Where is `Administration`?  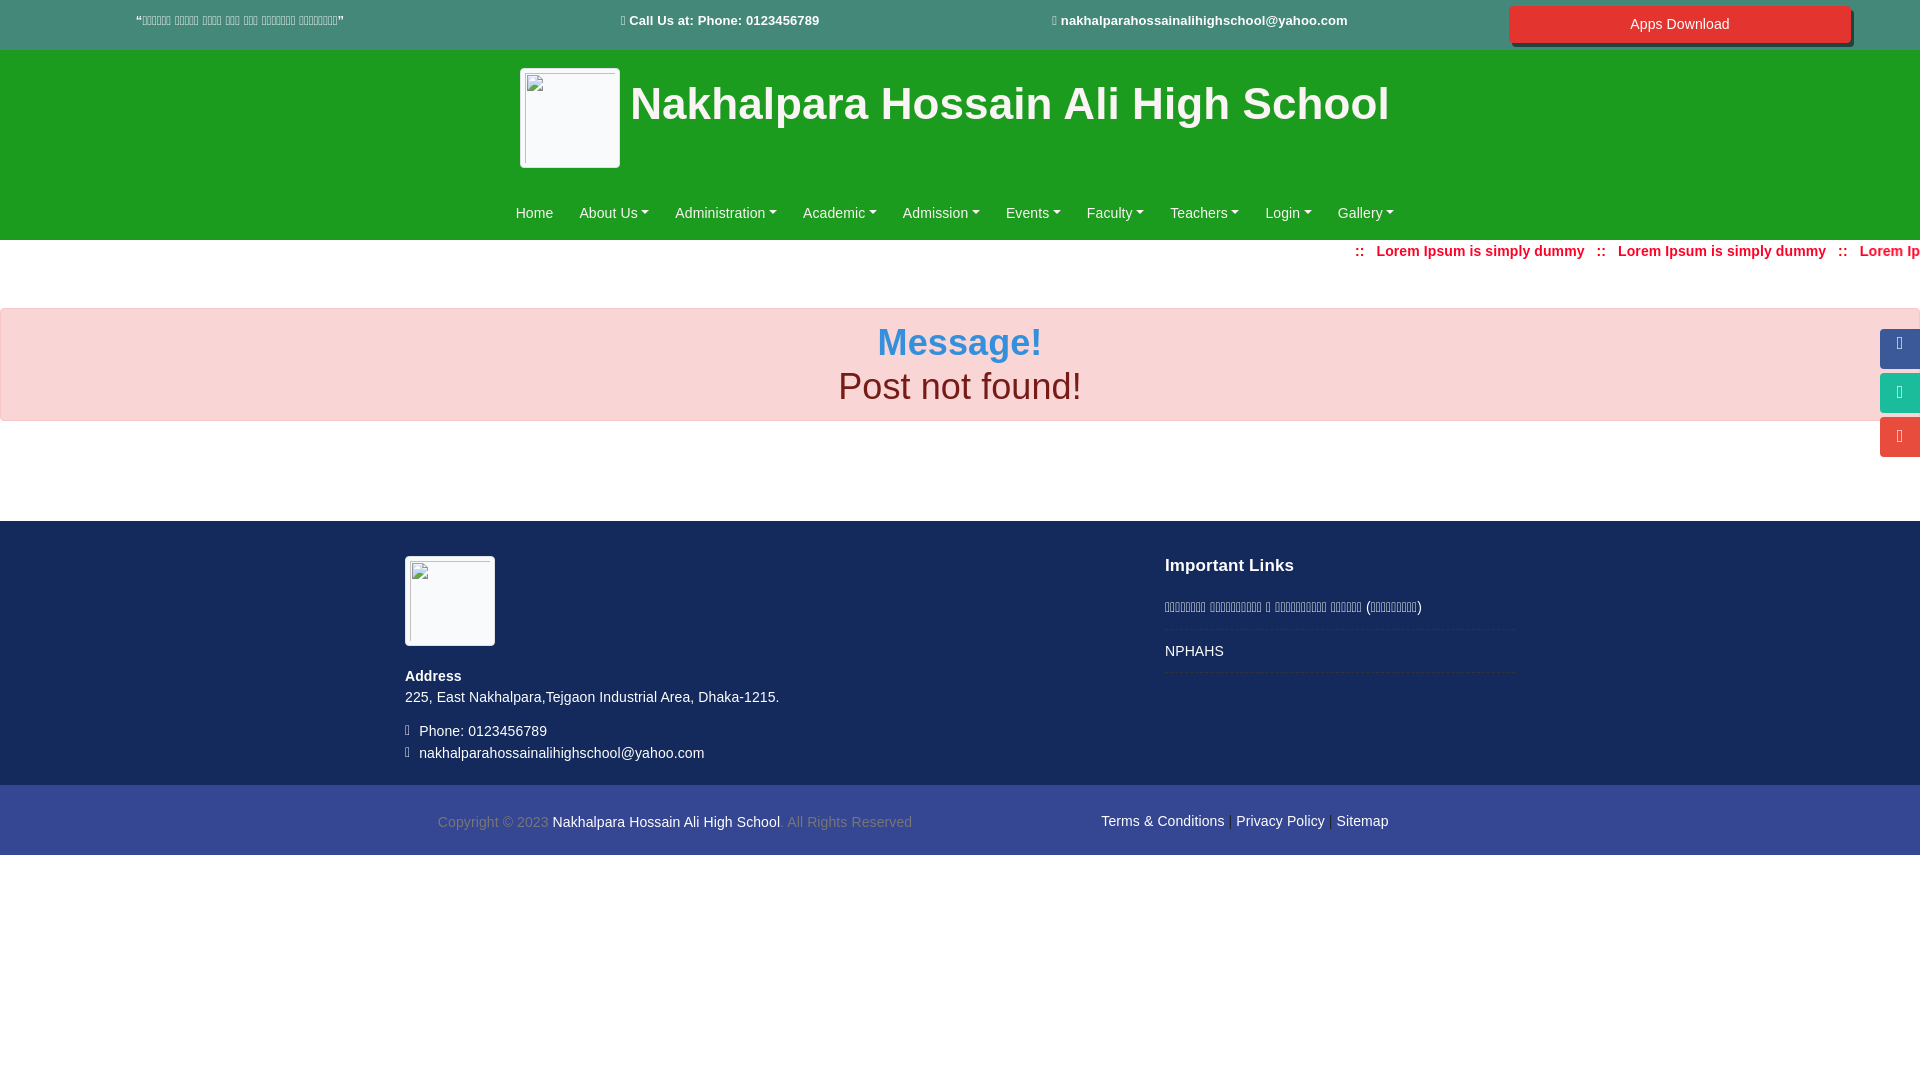
Administration is located at coordinates (726, 213).